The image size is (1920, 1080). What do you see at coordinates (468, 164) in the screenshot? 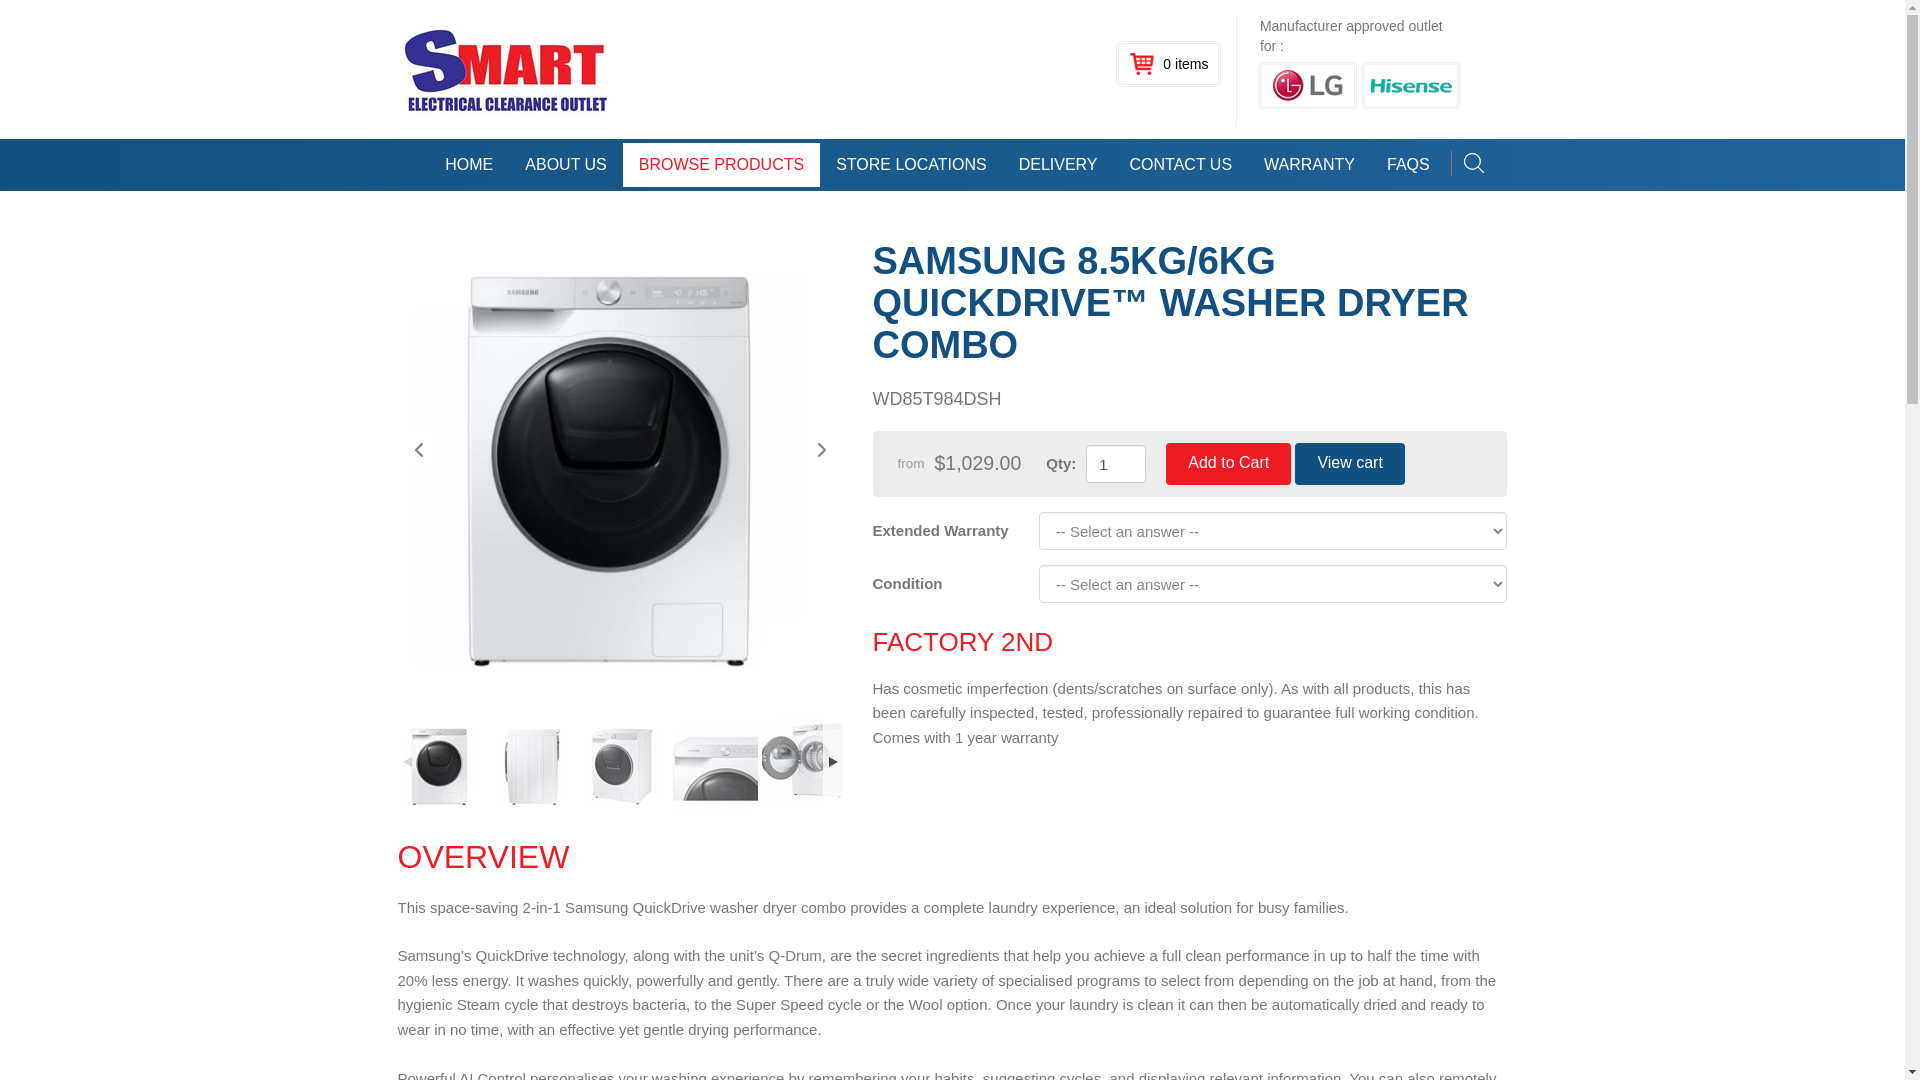
I see `HOME` at bounding box center [468, 164].